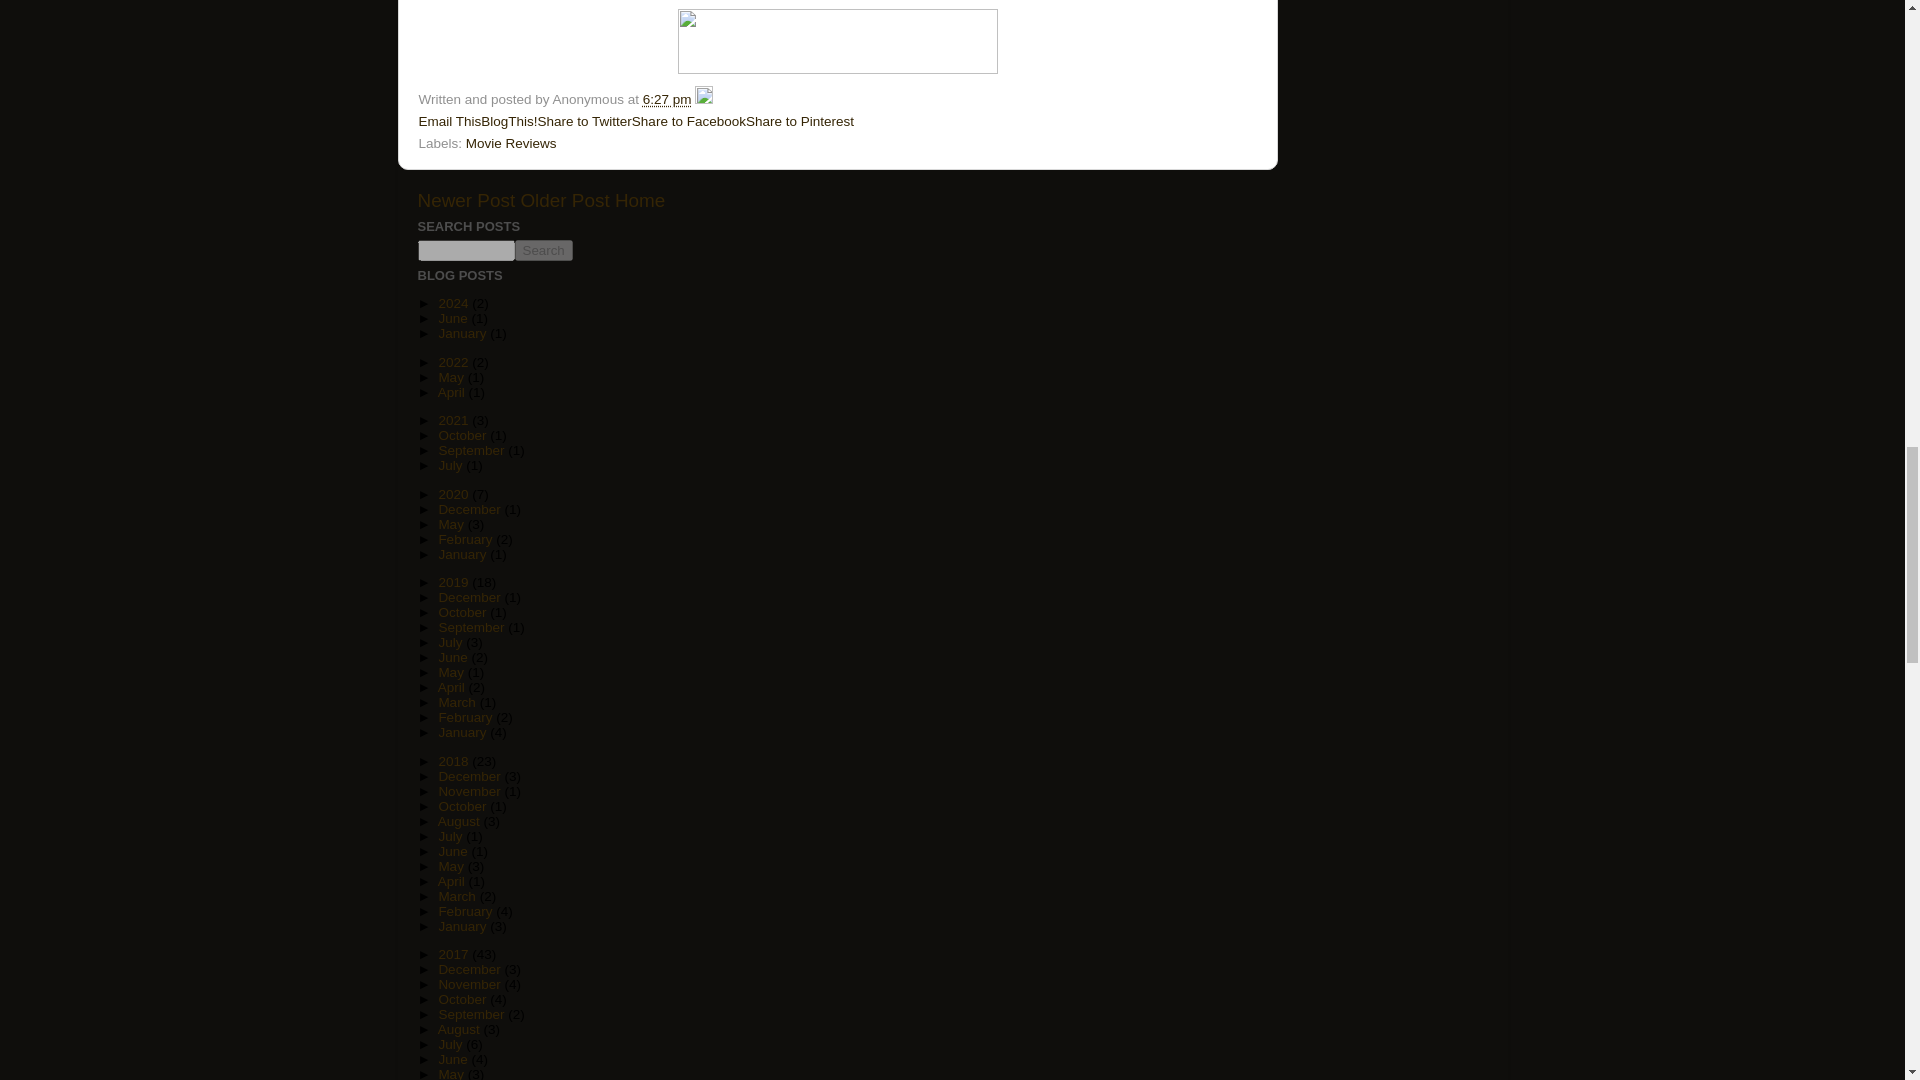 Image resolution: width=1920 pixels, height=1080 pixels. Describe the element at coordinates (543, 250) in the screenshot. I see `Search` at that location.